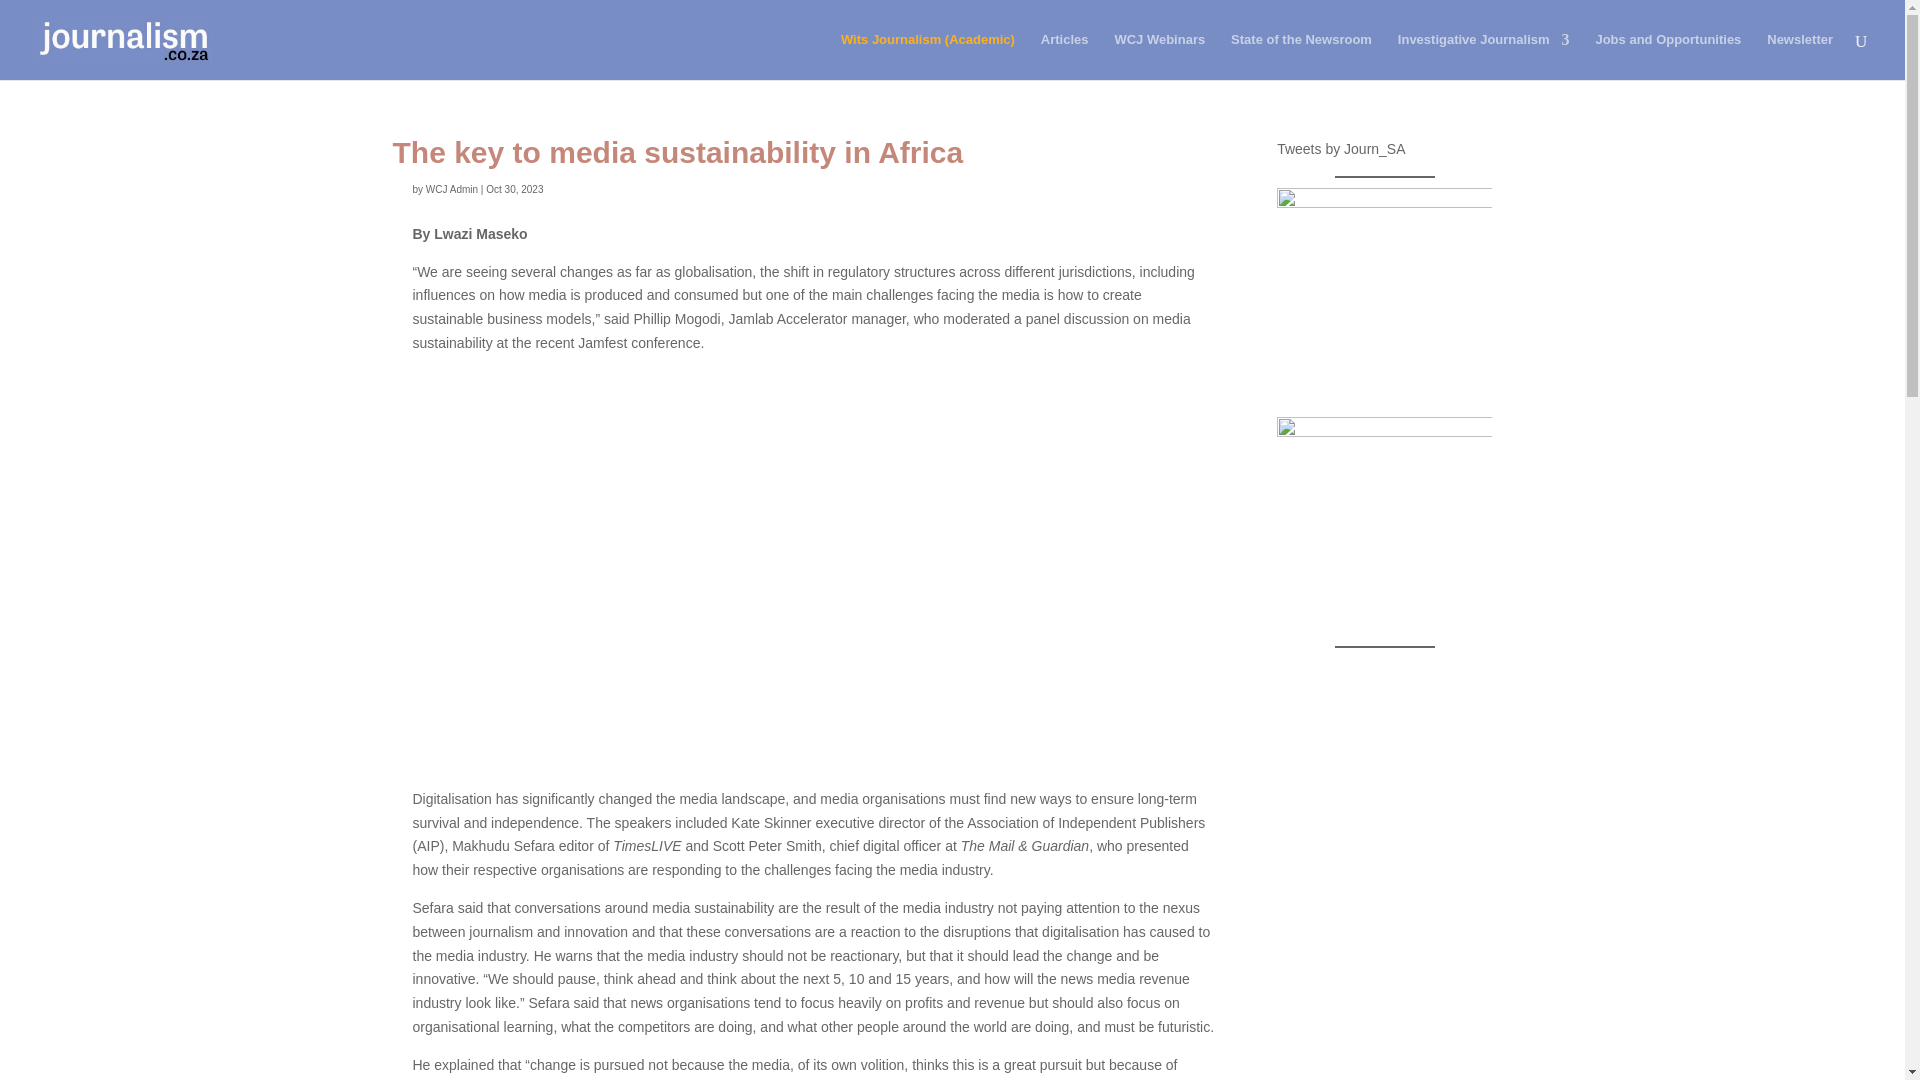 This screenshot has height=1080, width=1920. Describe the element at coordinates (452, 189) in the screenshot. I see `WCJ Admin` at that location.